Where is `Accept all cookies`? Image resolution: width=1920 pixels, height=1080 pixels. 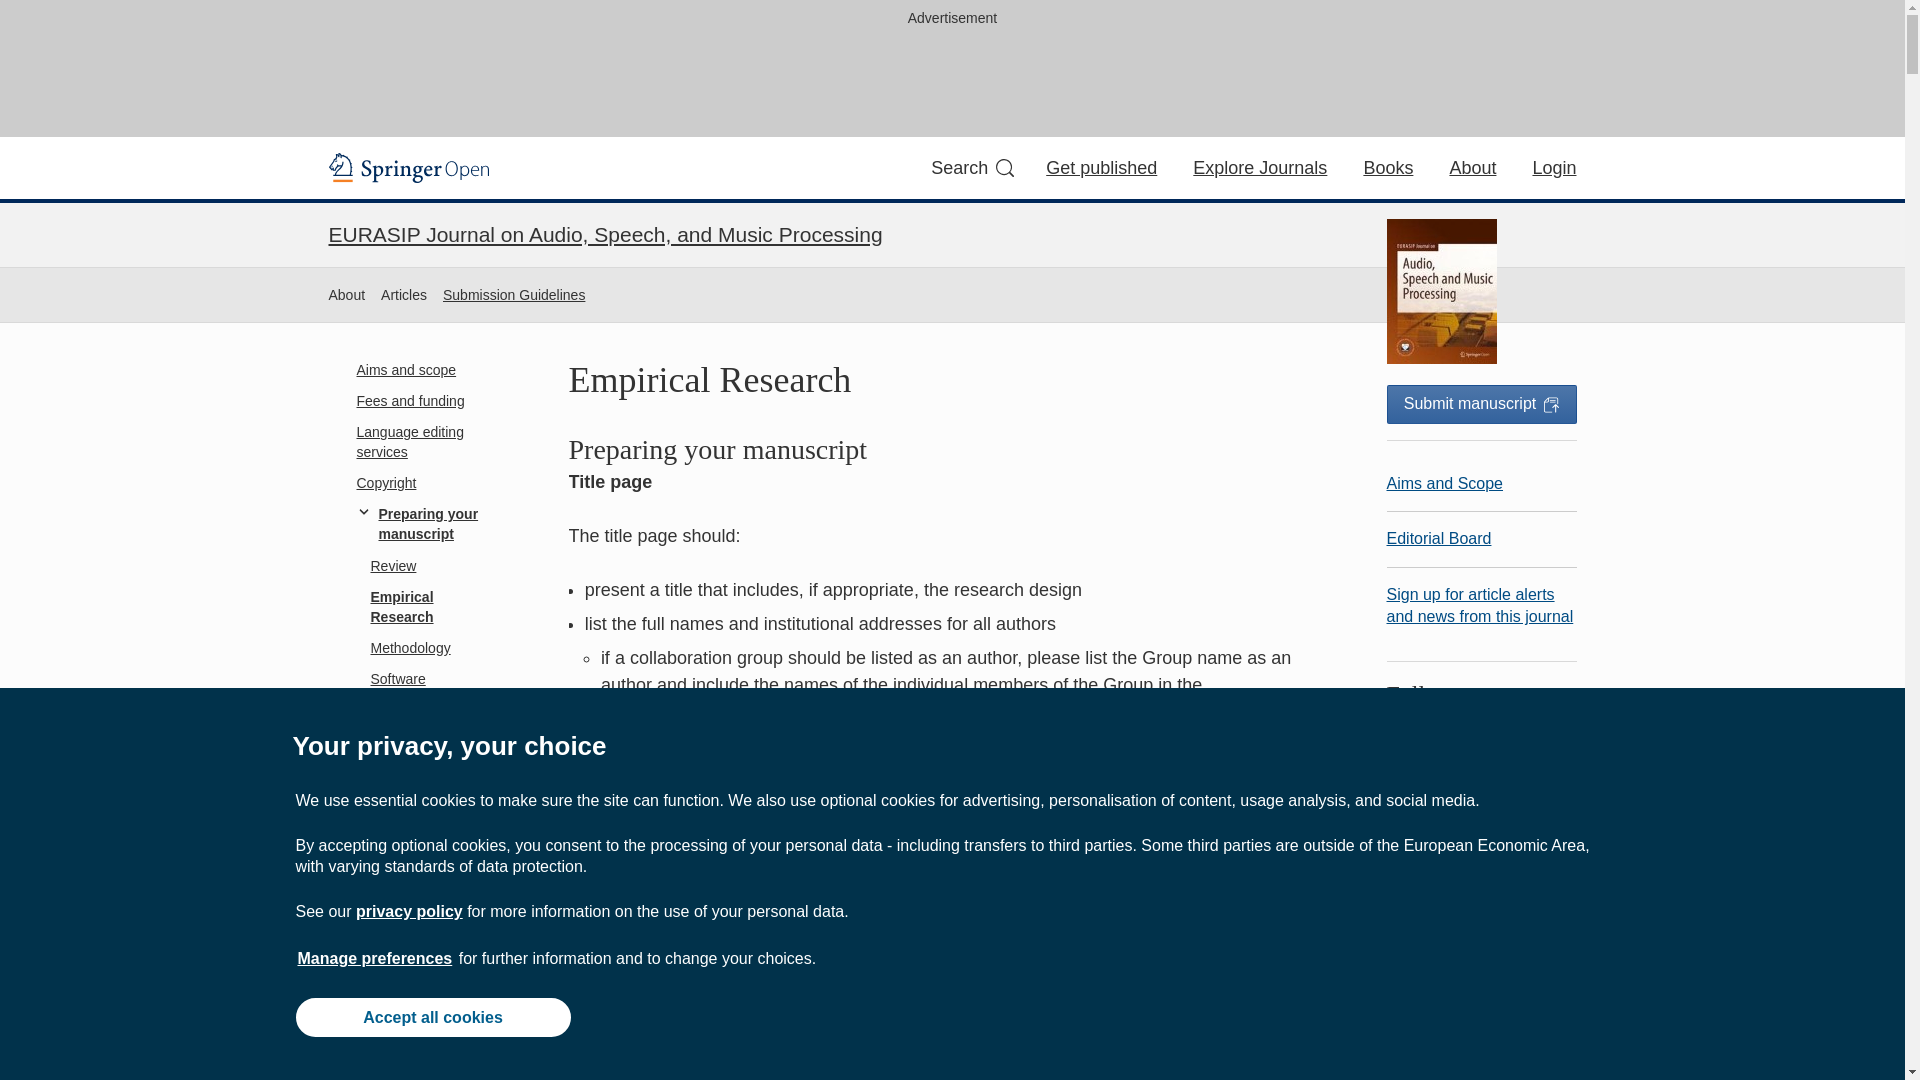 Accept all cookies is located at coordinates (432, 1016).